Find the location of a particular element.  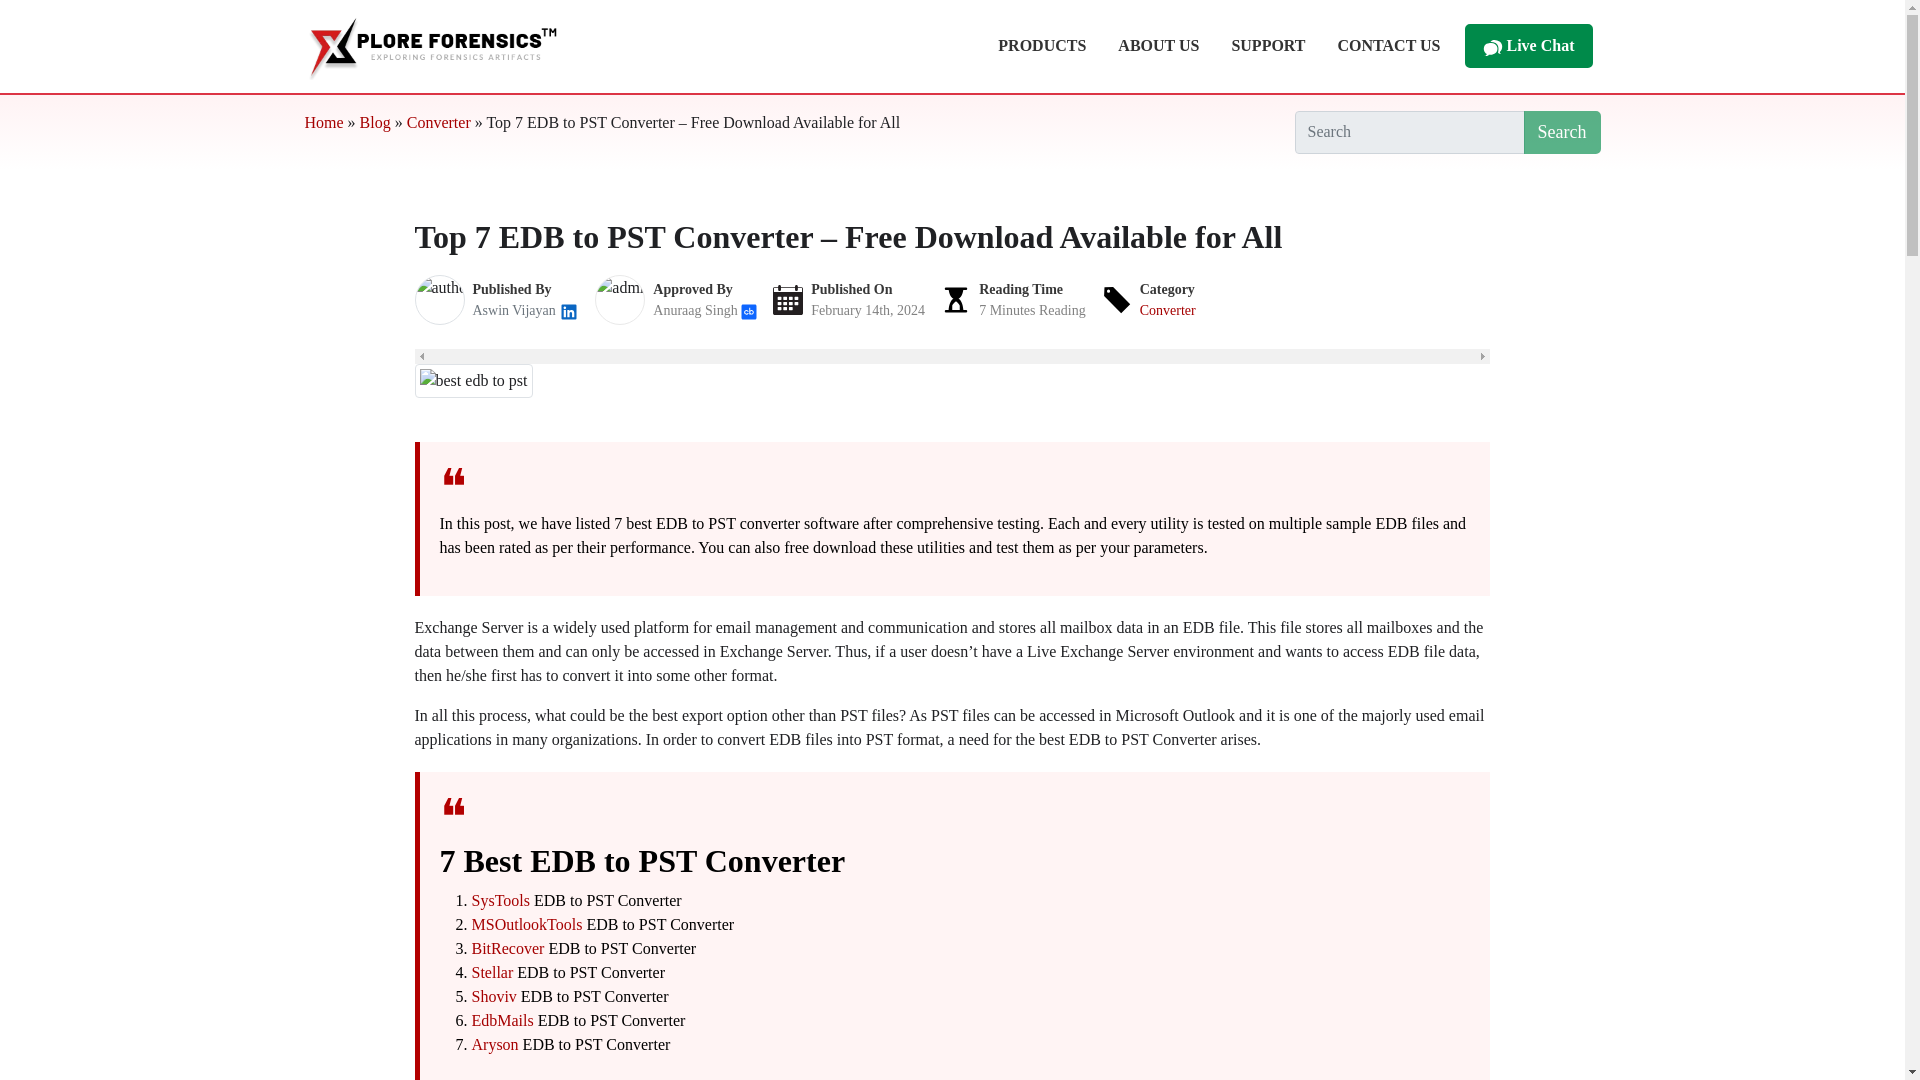

CONTACT US is located at coordinates (1390, 45).